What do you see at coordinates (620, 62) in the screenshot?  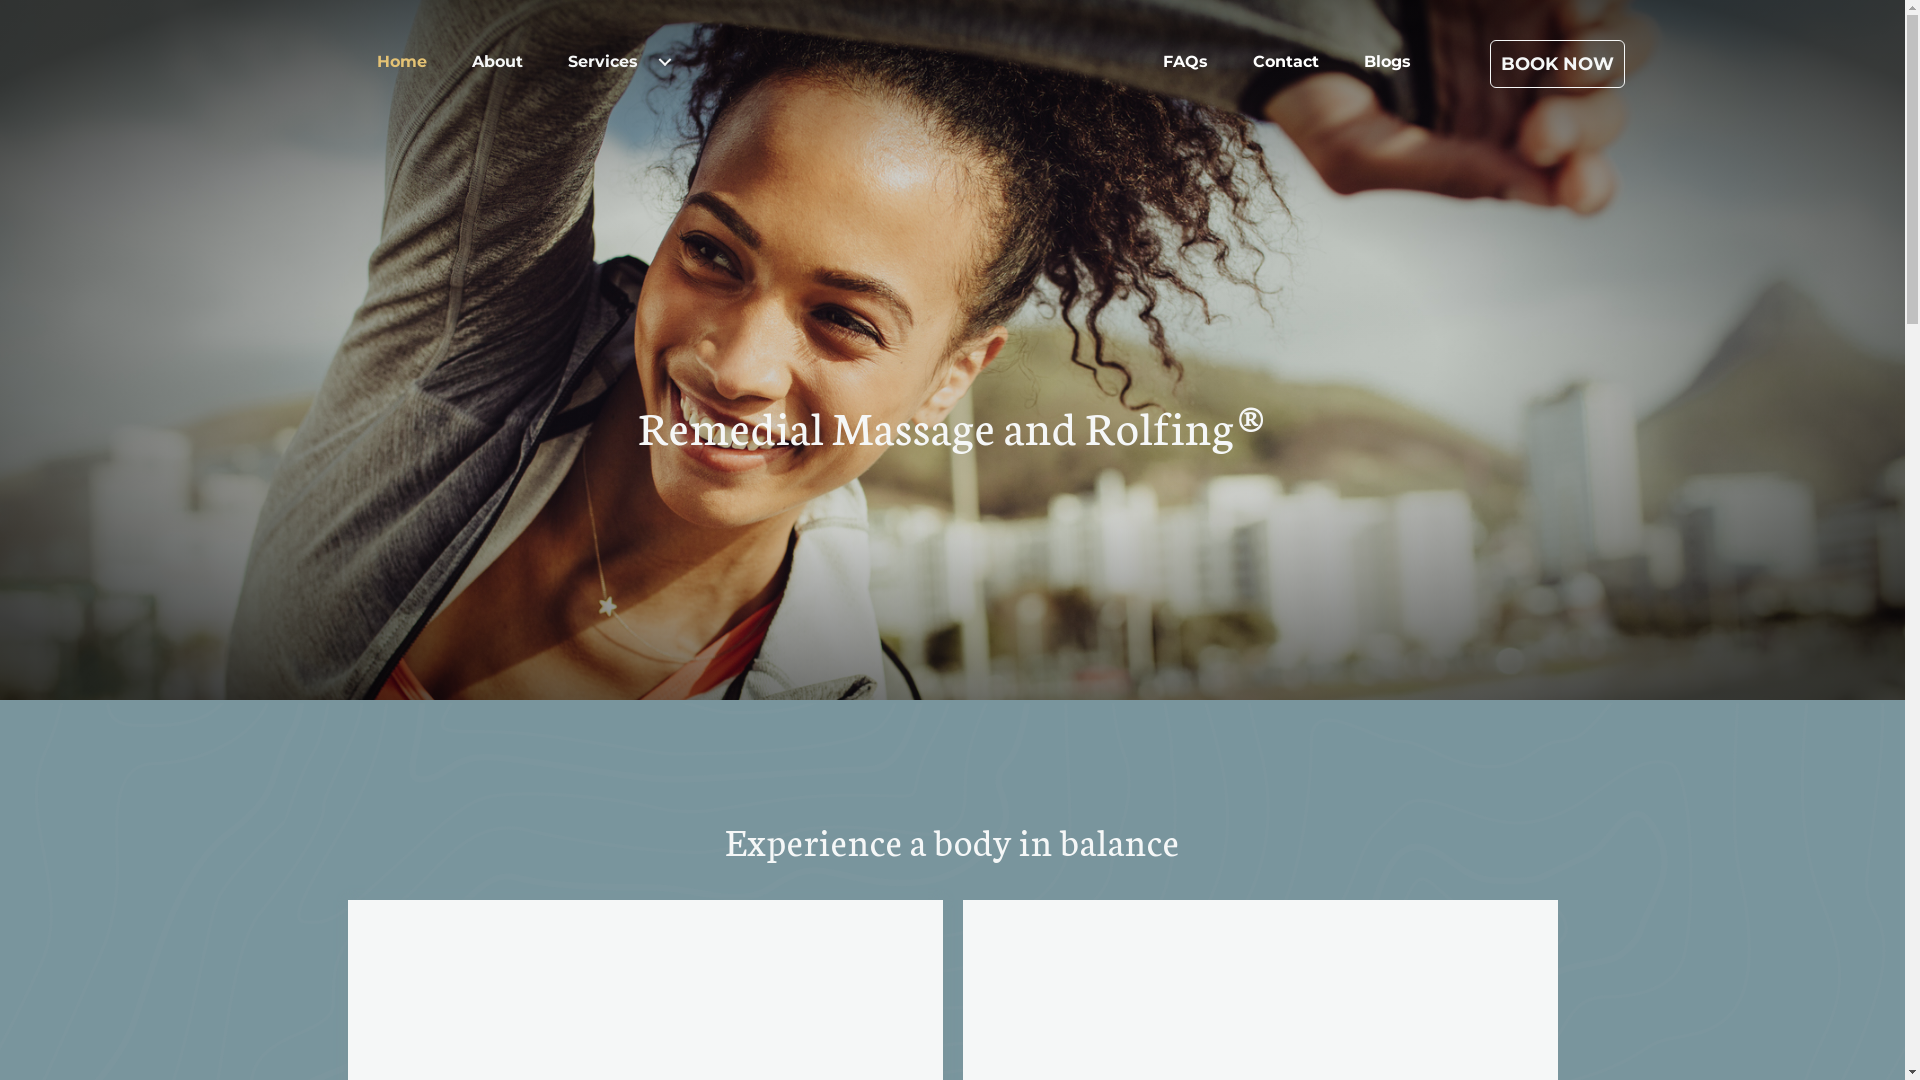 I see `Services` at bounding box center [620, 62].